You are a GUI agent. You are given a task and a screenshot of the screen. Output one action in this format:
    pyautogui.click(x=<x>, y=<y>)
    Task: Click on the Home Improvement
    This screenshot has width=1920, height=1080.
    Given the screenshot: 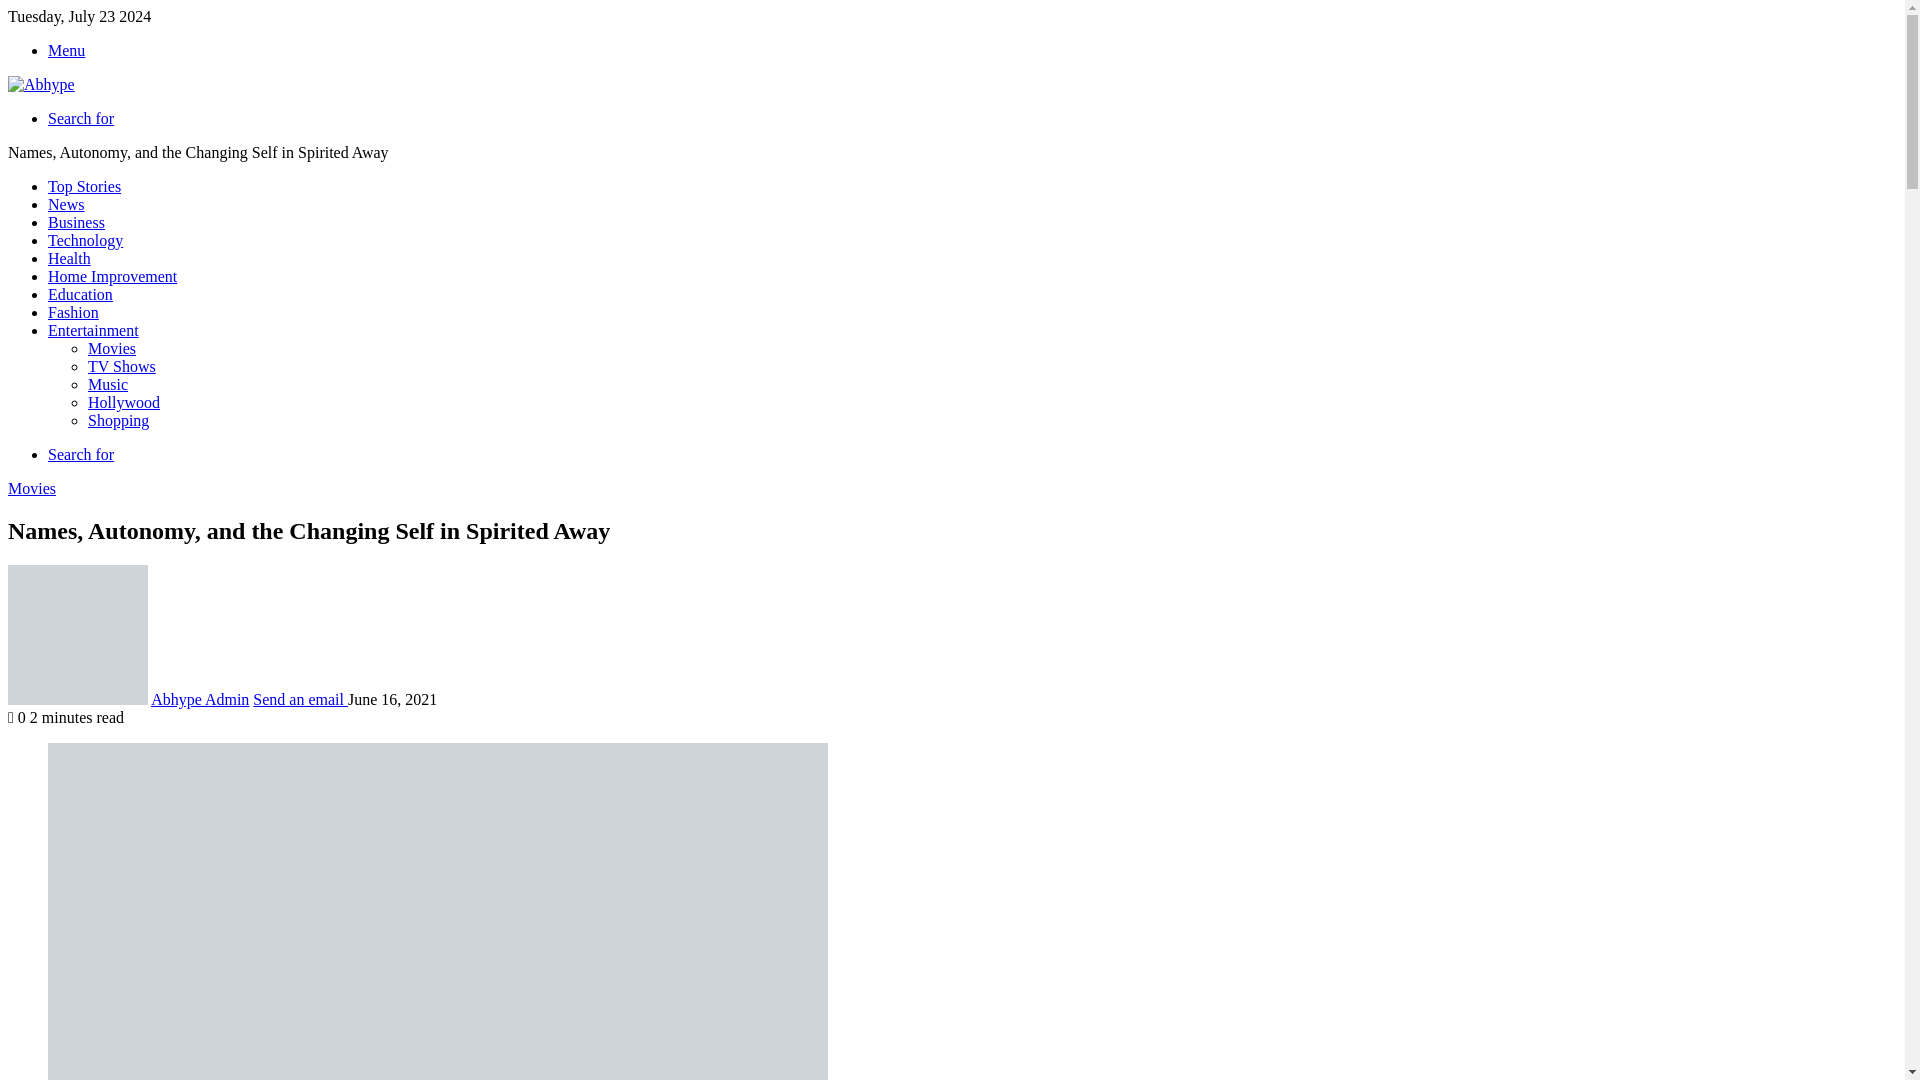 What is the action you would take?
    pyautogui.click(x=112, y=276)
    